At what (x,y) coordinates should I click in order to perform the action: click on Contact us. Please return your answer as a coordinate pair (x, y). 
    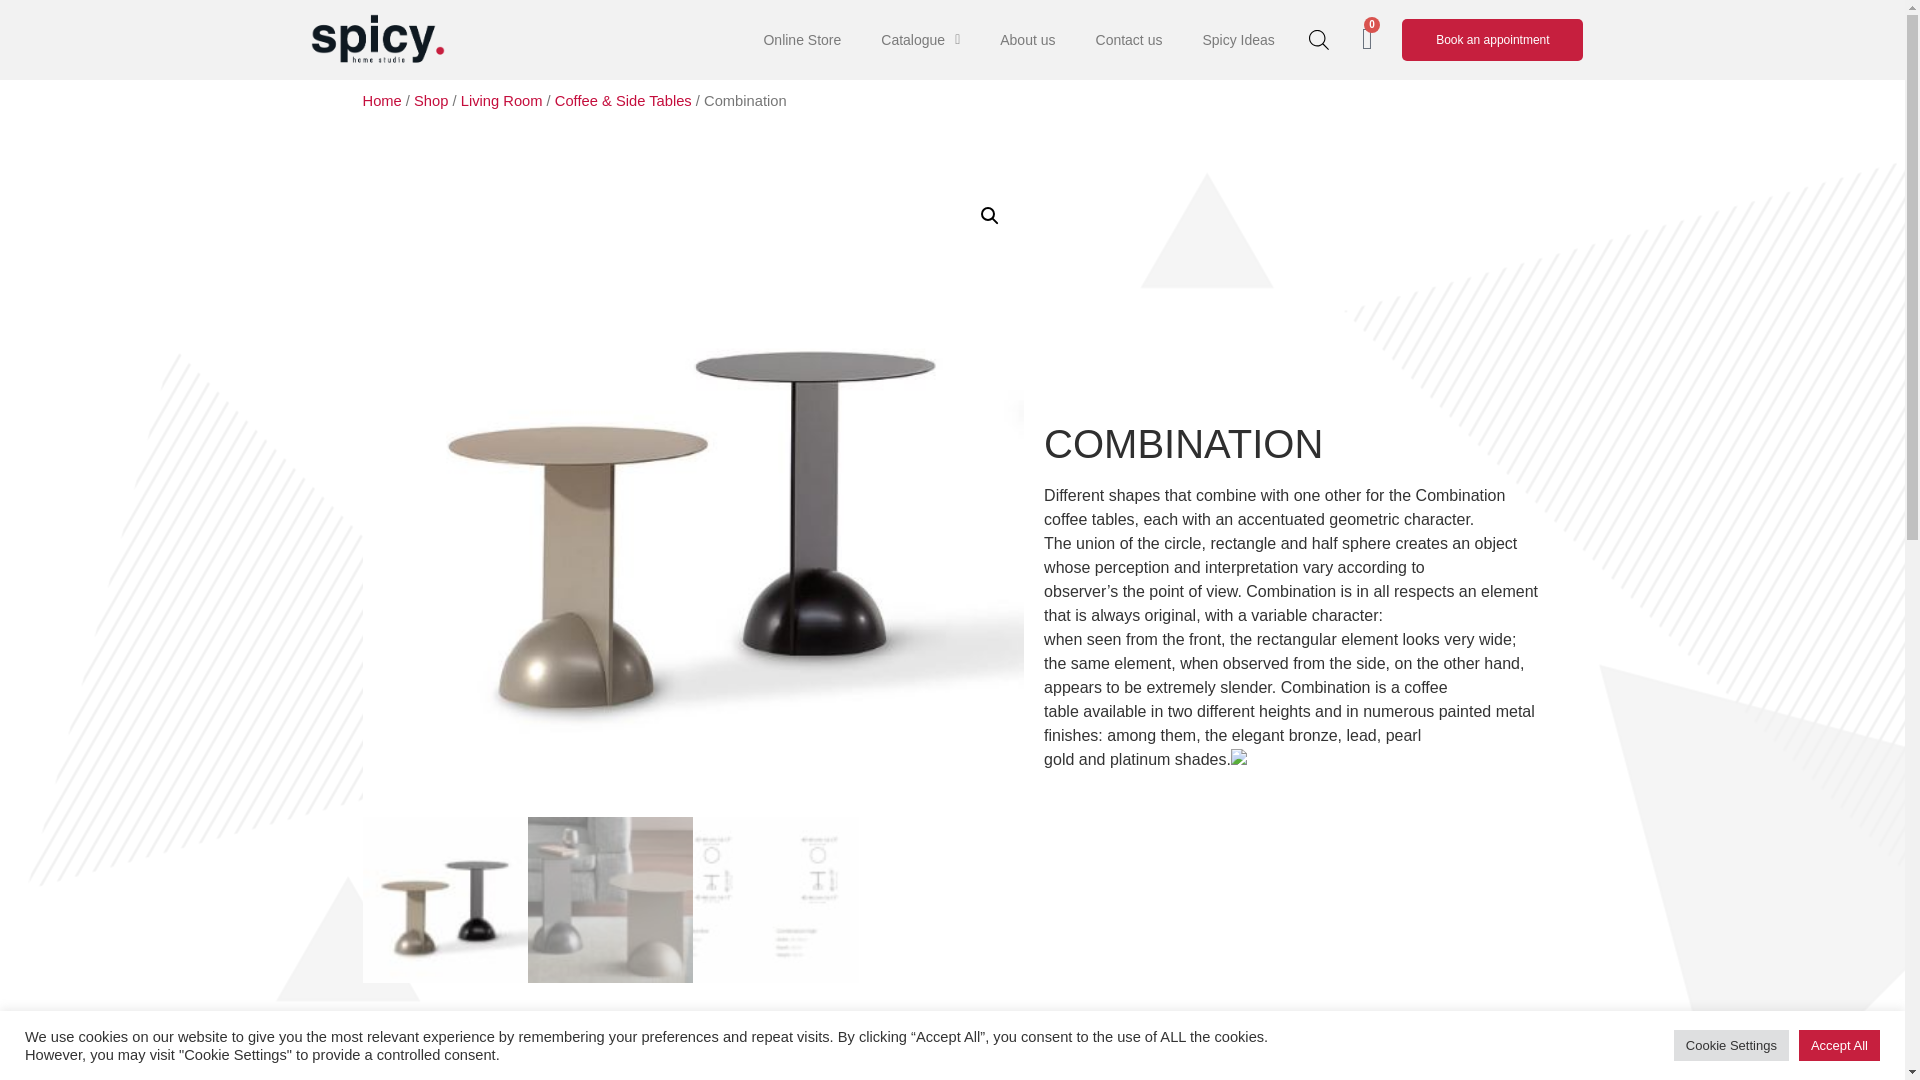
    Looking at the image, I should click on (1128, 40).